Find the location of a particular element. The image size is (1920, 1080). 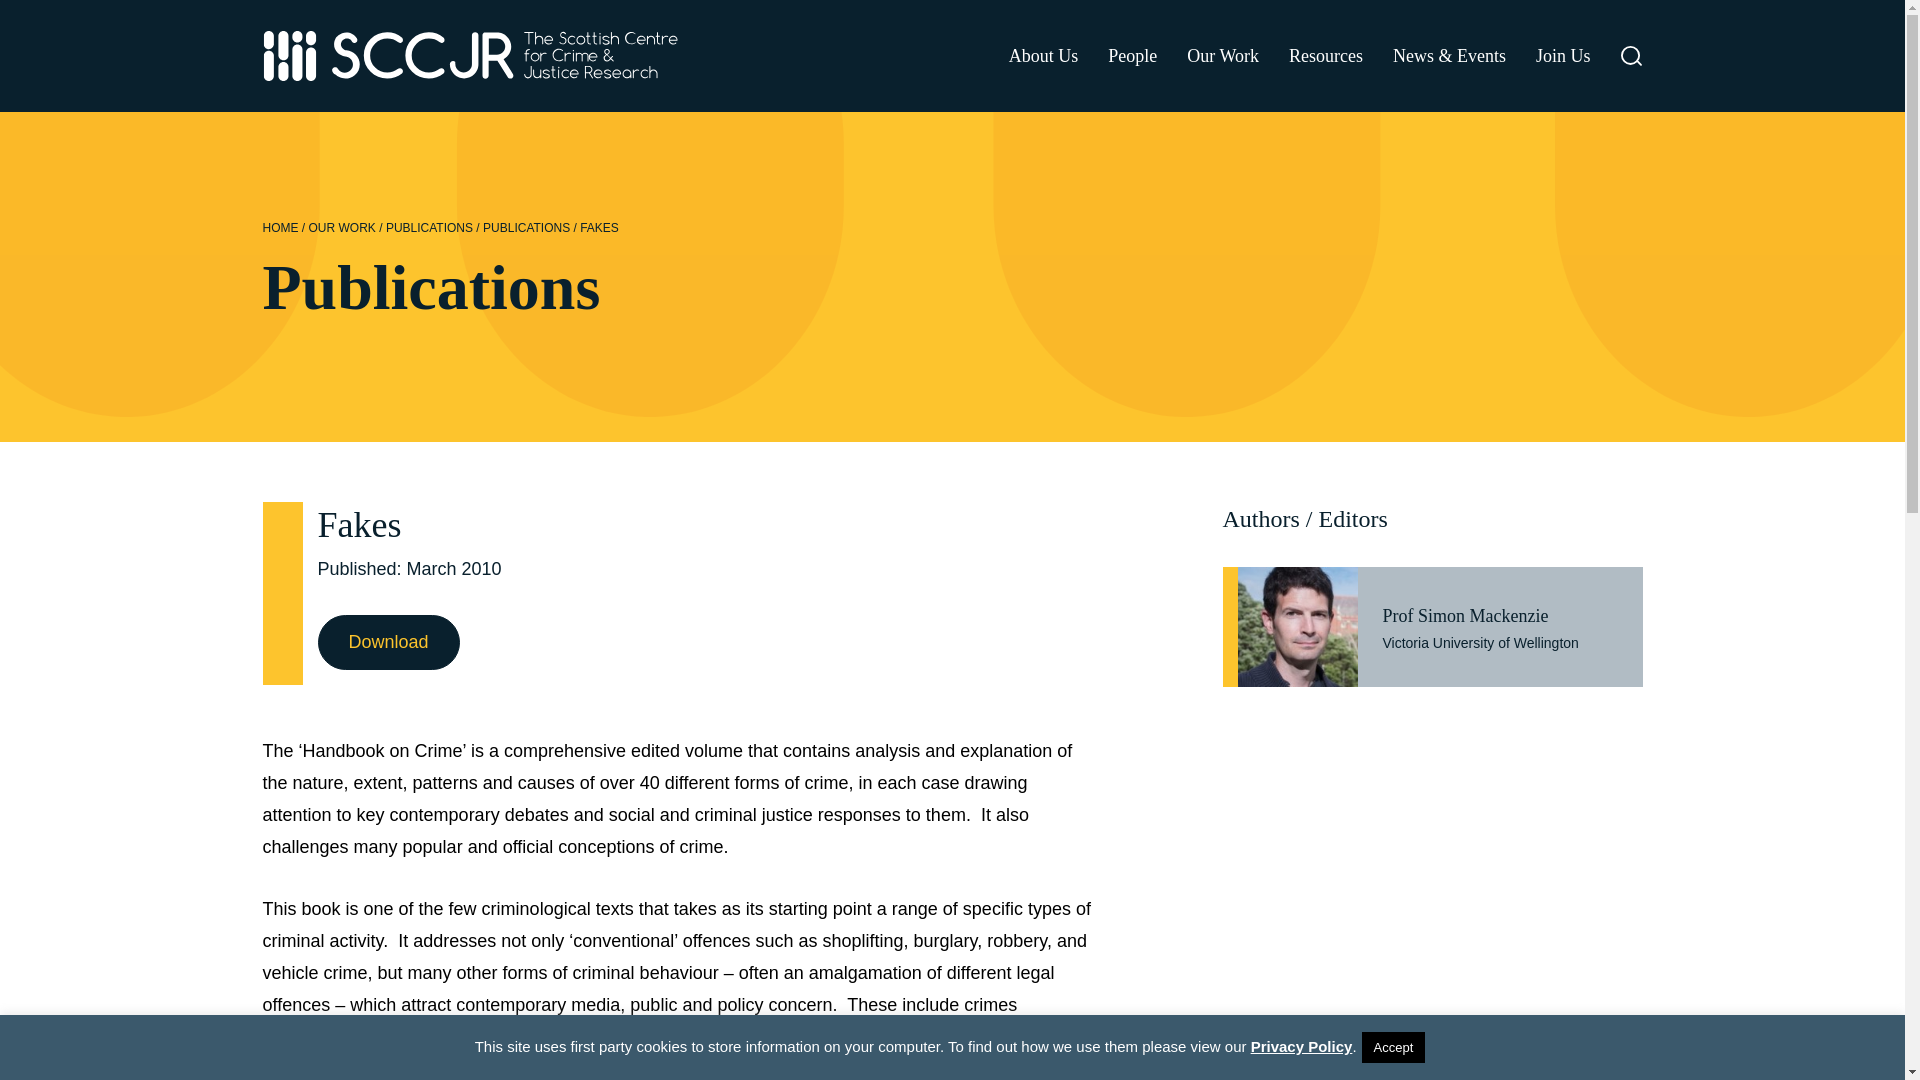

About Us is located at coordinates (1044, 56).